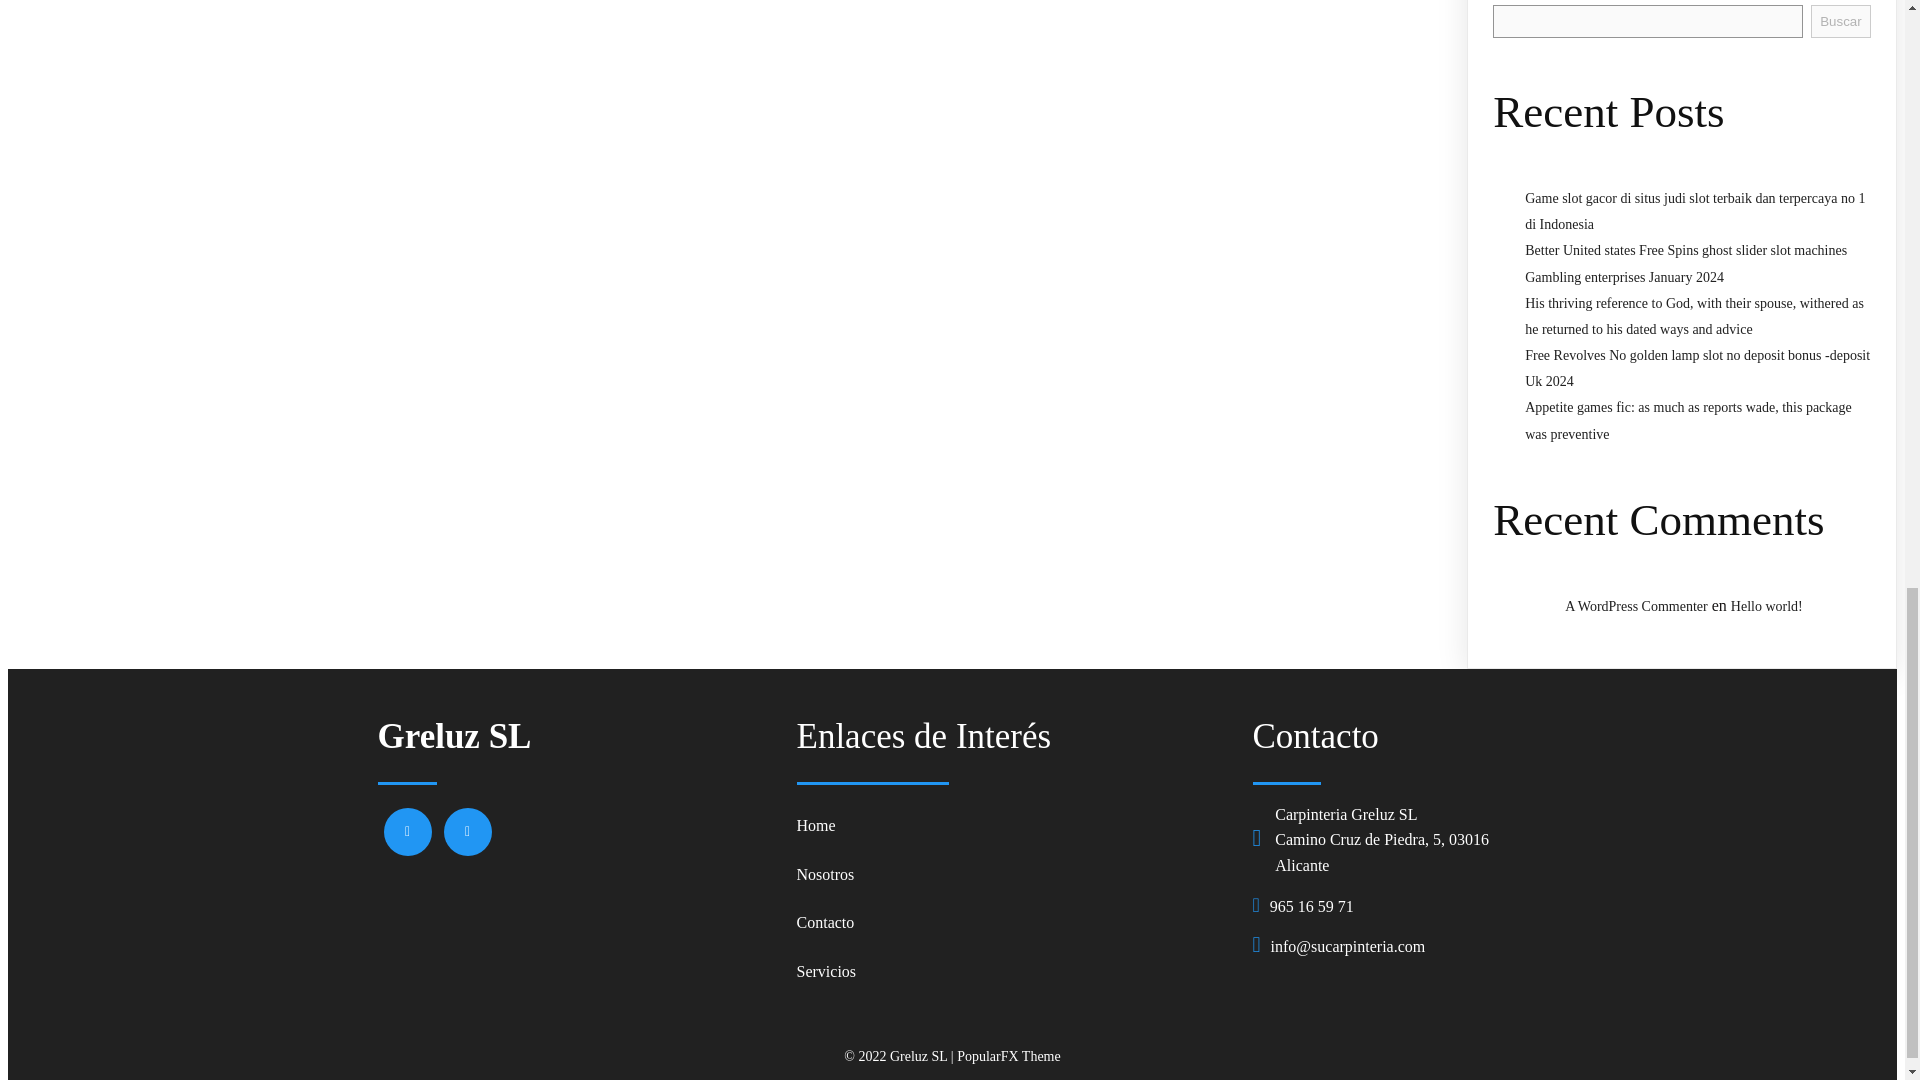 The height and width of the screenshot is (1080, 1920). What do you see at coordinates (1636, 606) in the screenshot?
I see `A WordPress Commenter` at bounding box center [1636, 606].